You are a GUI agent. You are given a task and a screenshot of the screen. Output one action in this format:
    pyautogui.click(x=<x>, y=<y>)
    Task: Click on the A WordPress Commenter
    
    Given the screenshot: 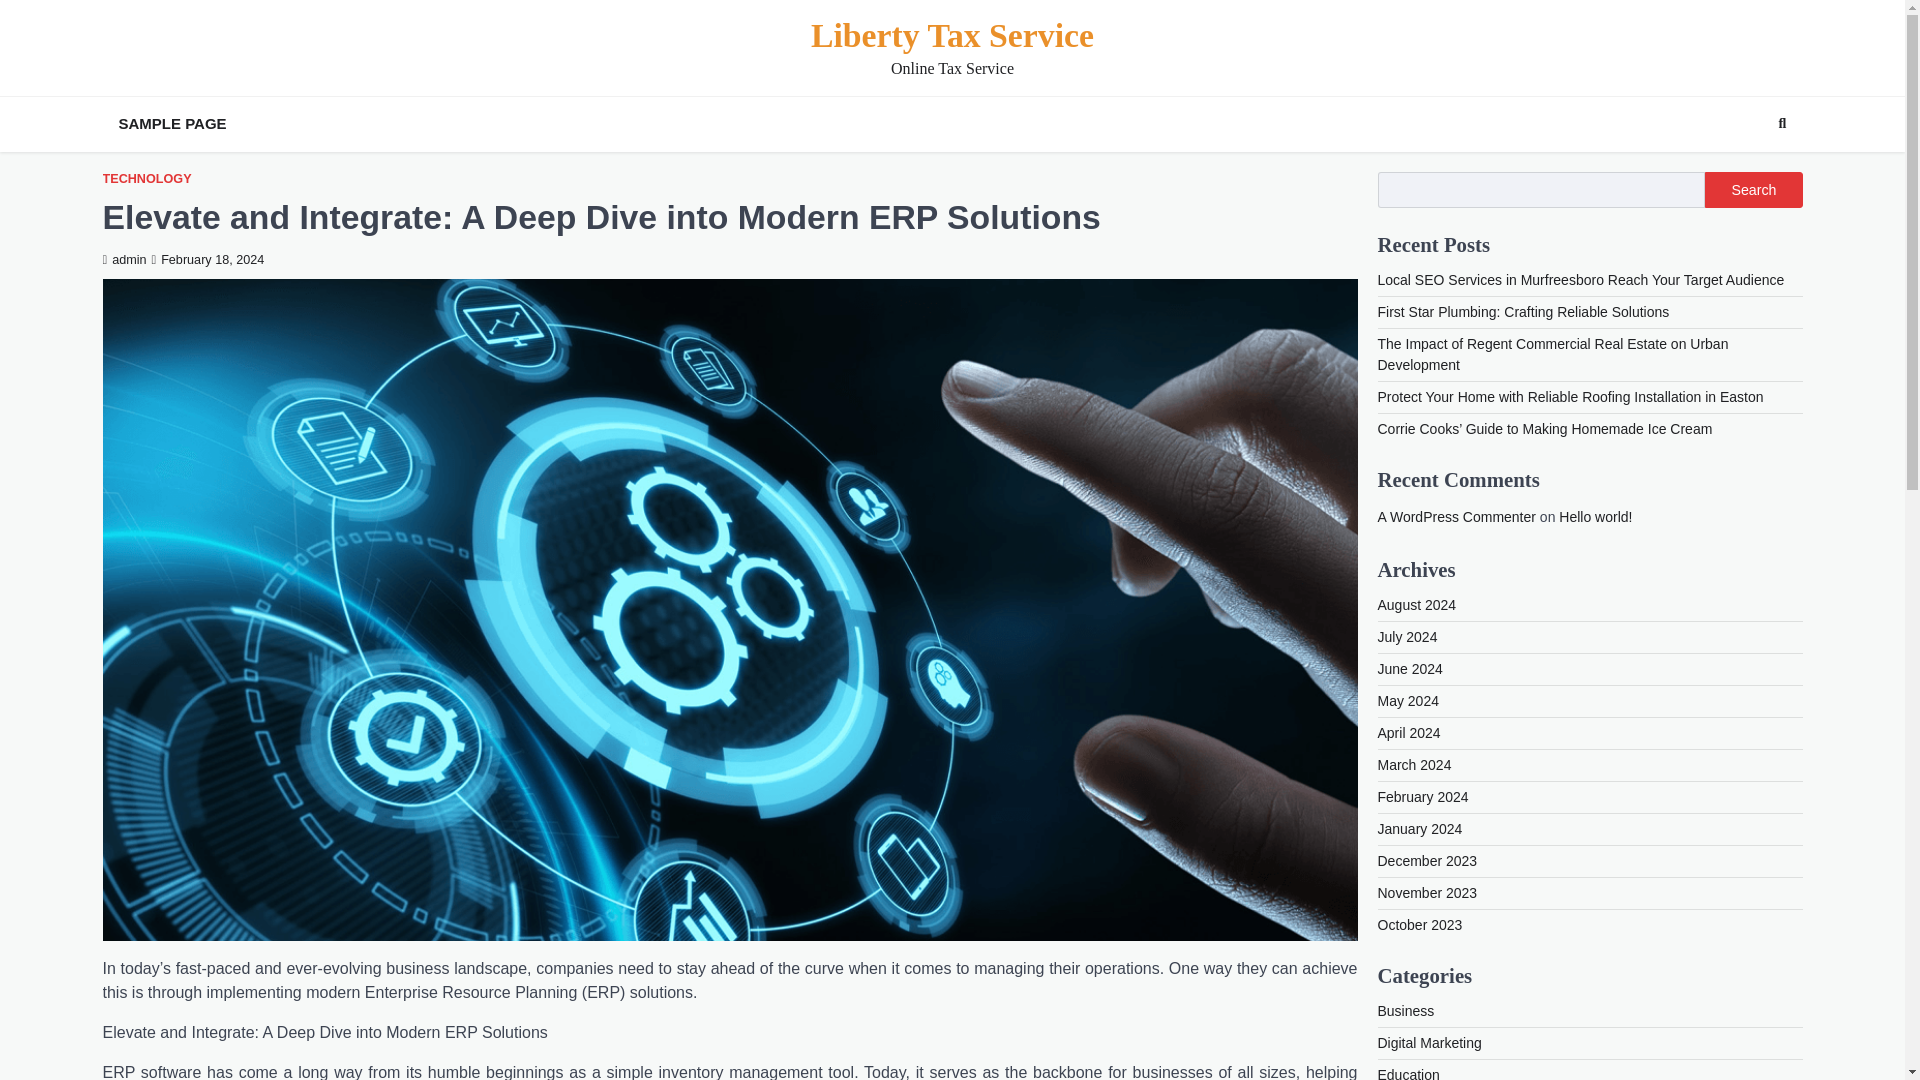 What is the action you would take?
    pyautogui.click(x=1457, y=516)
    